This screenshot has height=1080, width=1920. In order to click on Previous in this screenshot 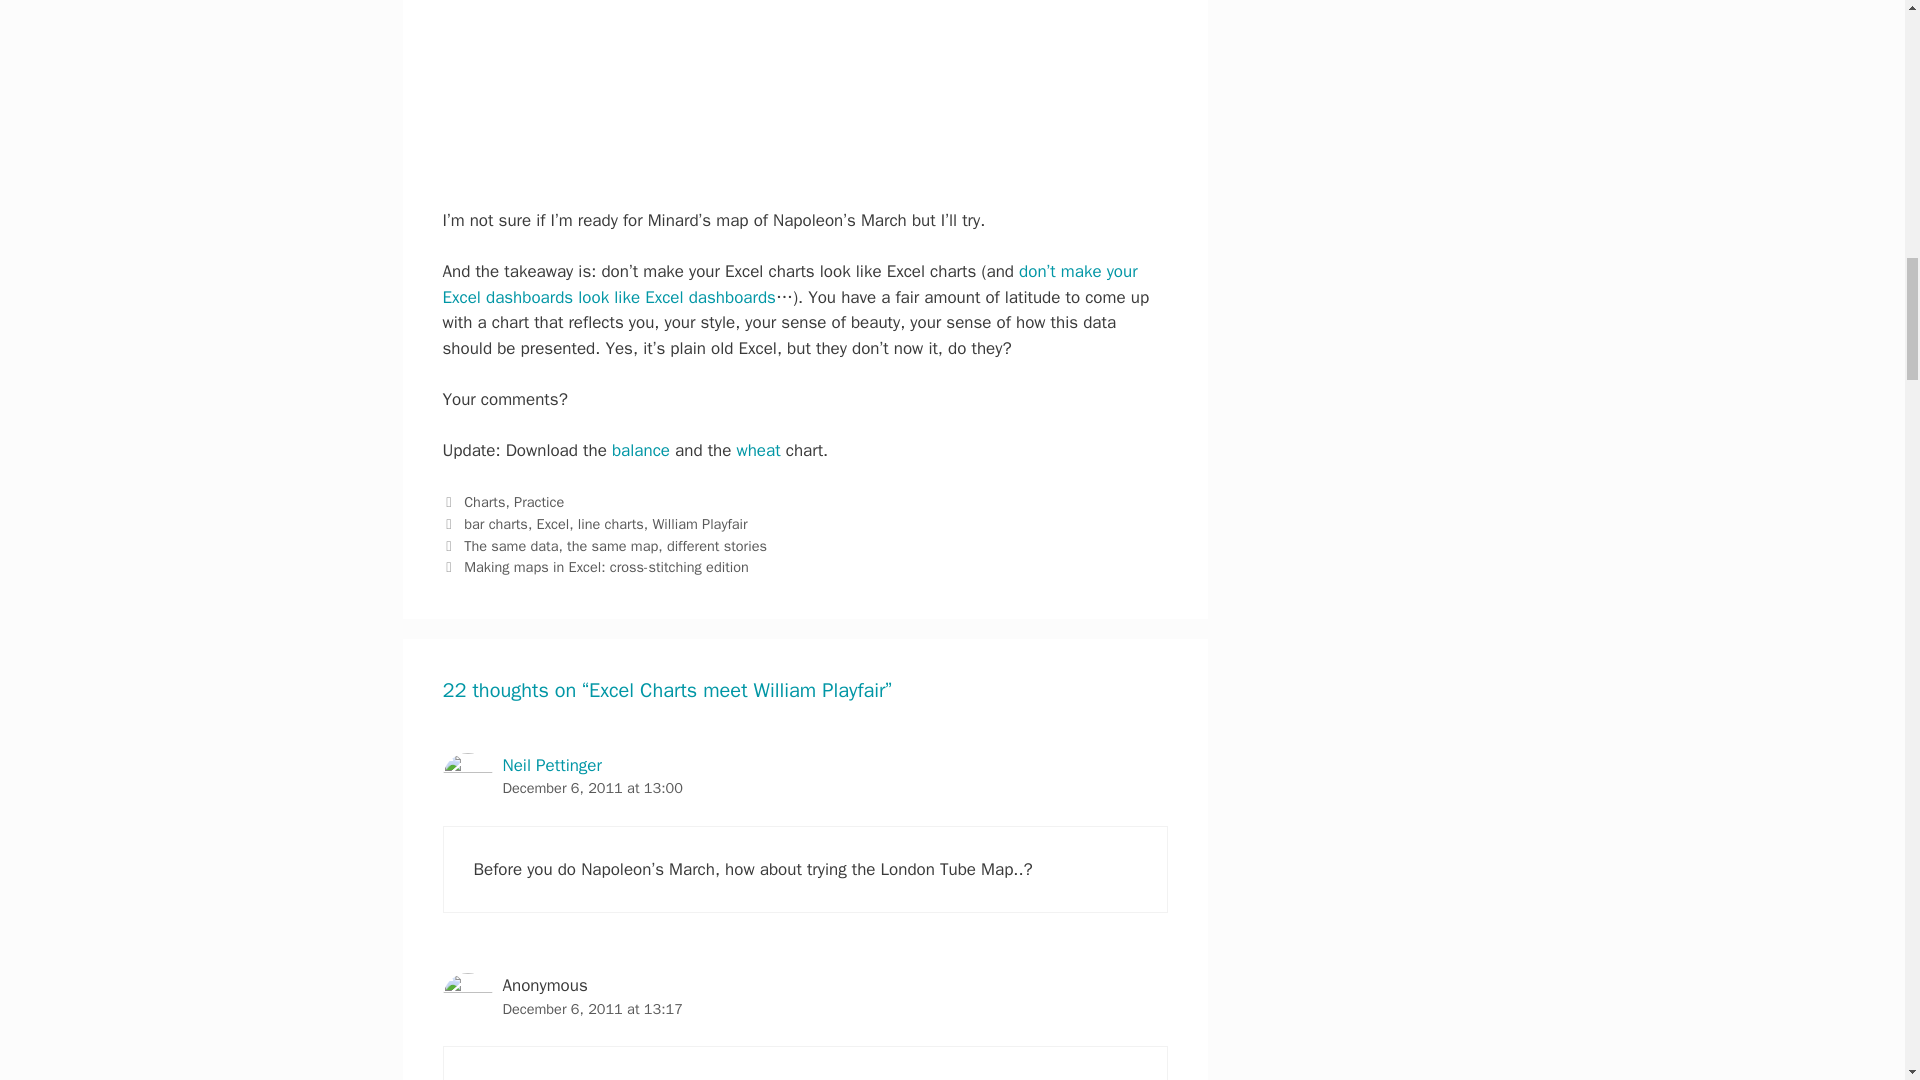, I will do `click(604, 546)`.